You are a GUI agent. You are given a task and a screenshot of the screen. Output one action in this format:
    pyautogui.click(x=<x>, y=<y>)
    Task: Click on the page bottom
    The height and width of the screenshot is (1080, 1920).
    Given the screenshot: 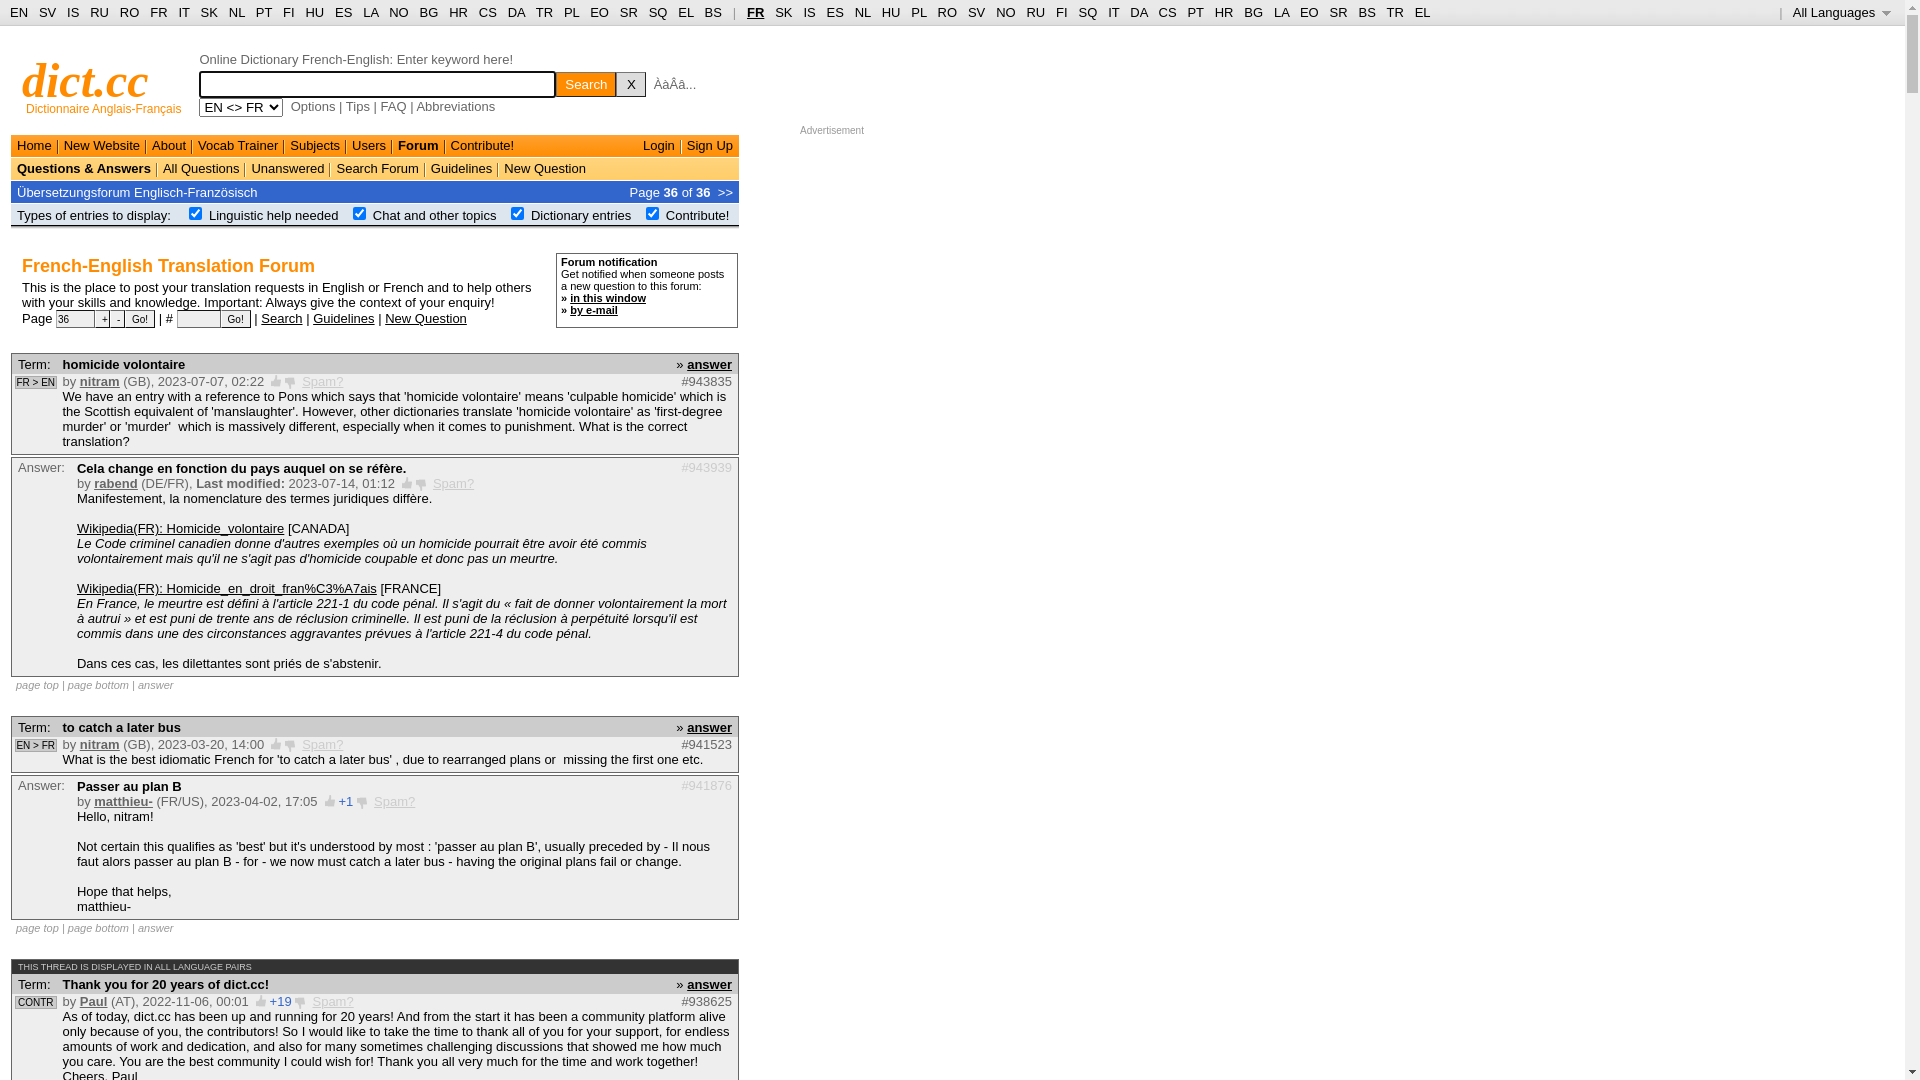 What is the action you would take?
    pyautogui.click(x=98, y=928)
    